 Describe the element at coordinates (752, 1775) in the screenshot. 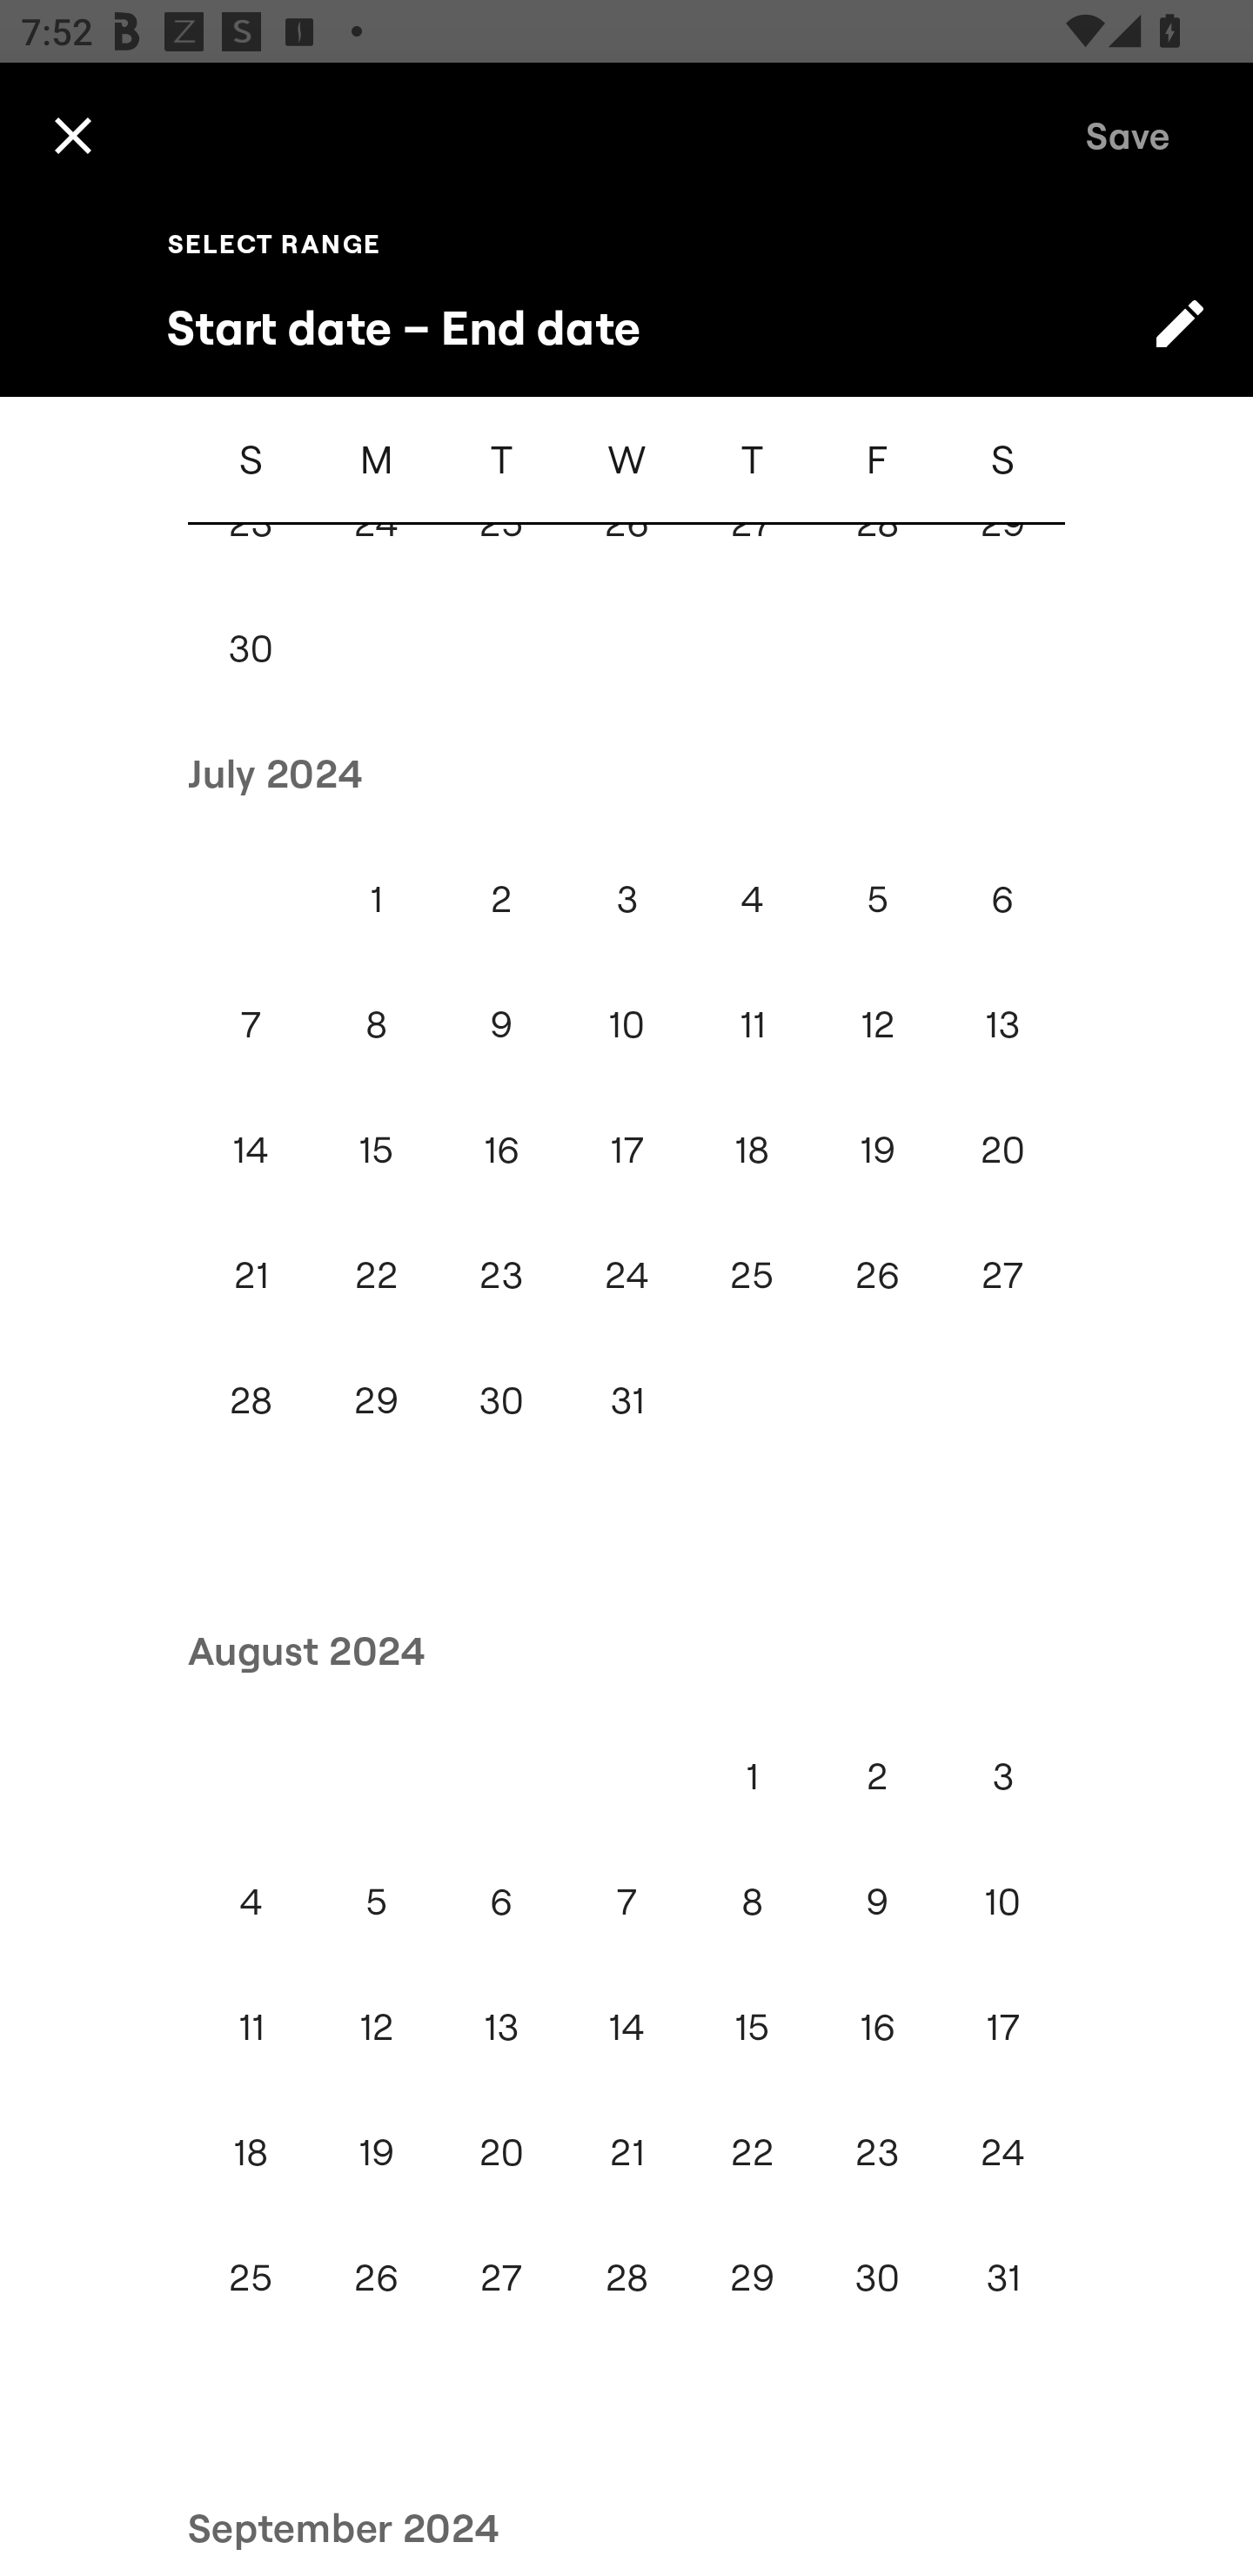

I see `1 Thu, Aug 1` at that location.